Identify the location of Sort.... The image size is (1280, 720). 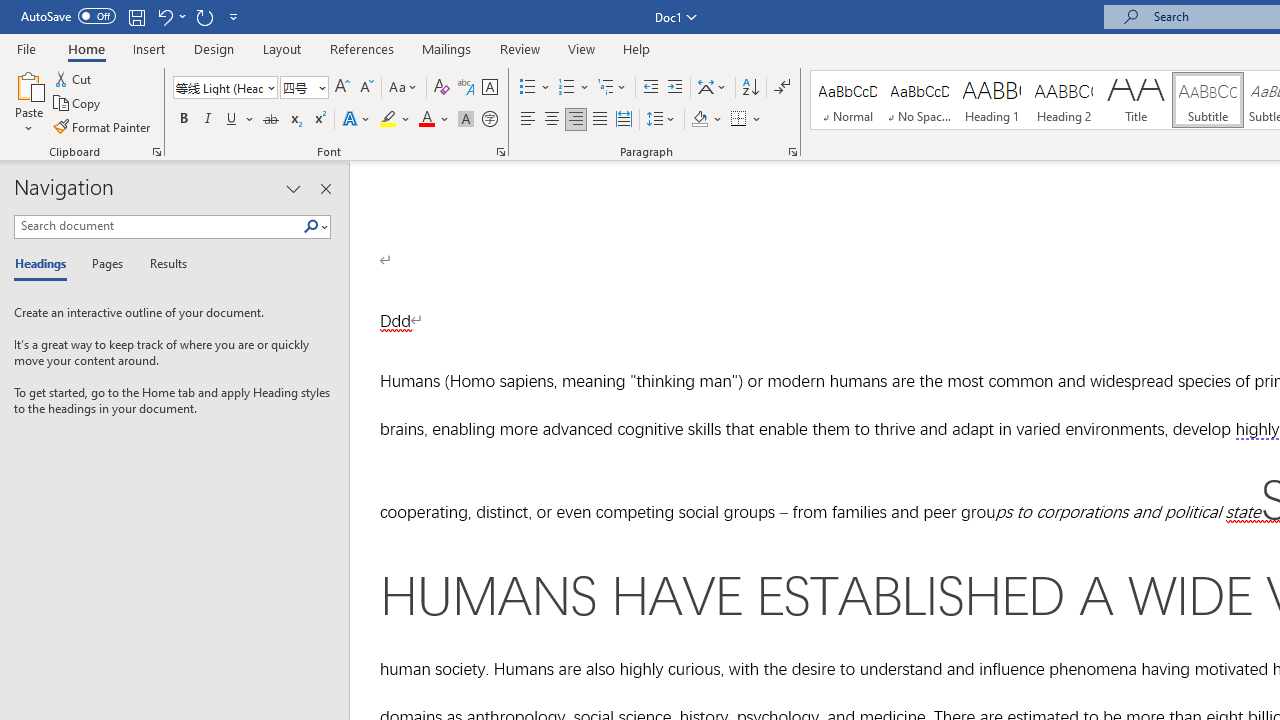
(750, 88).